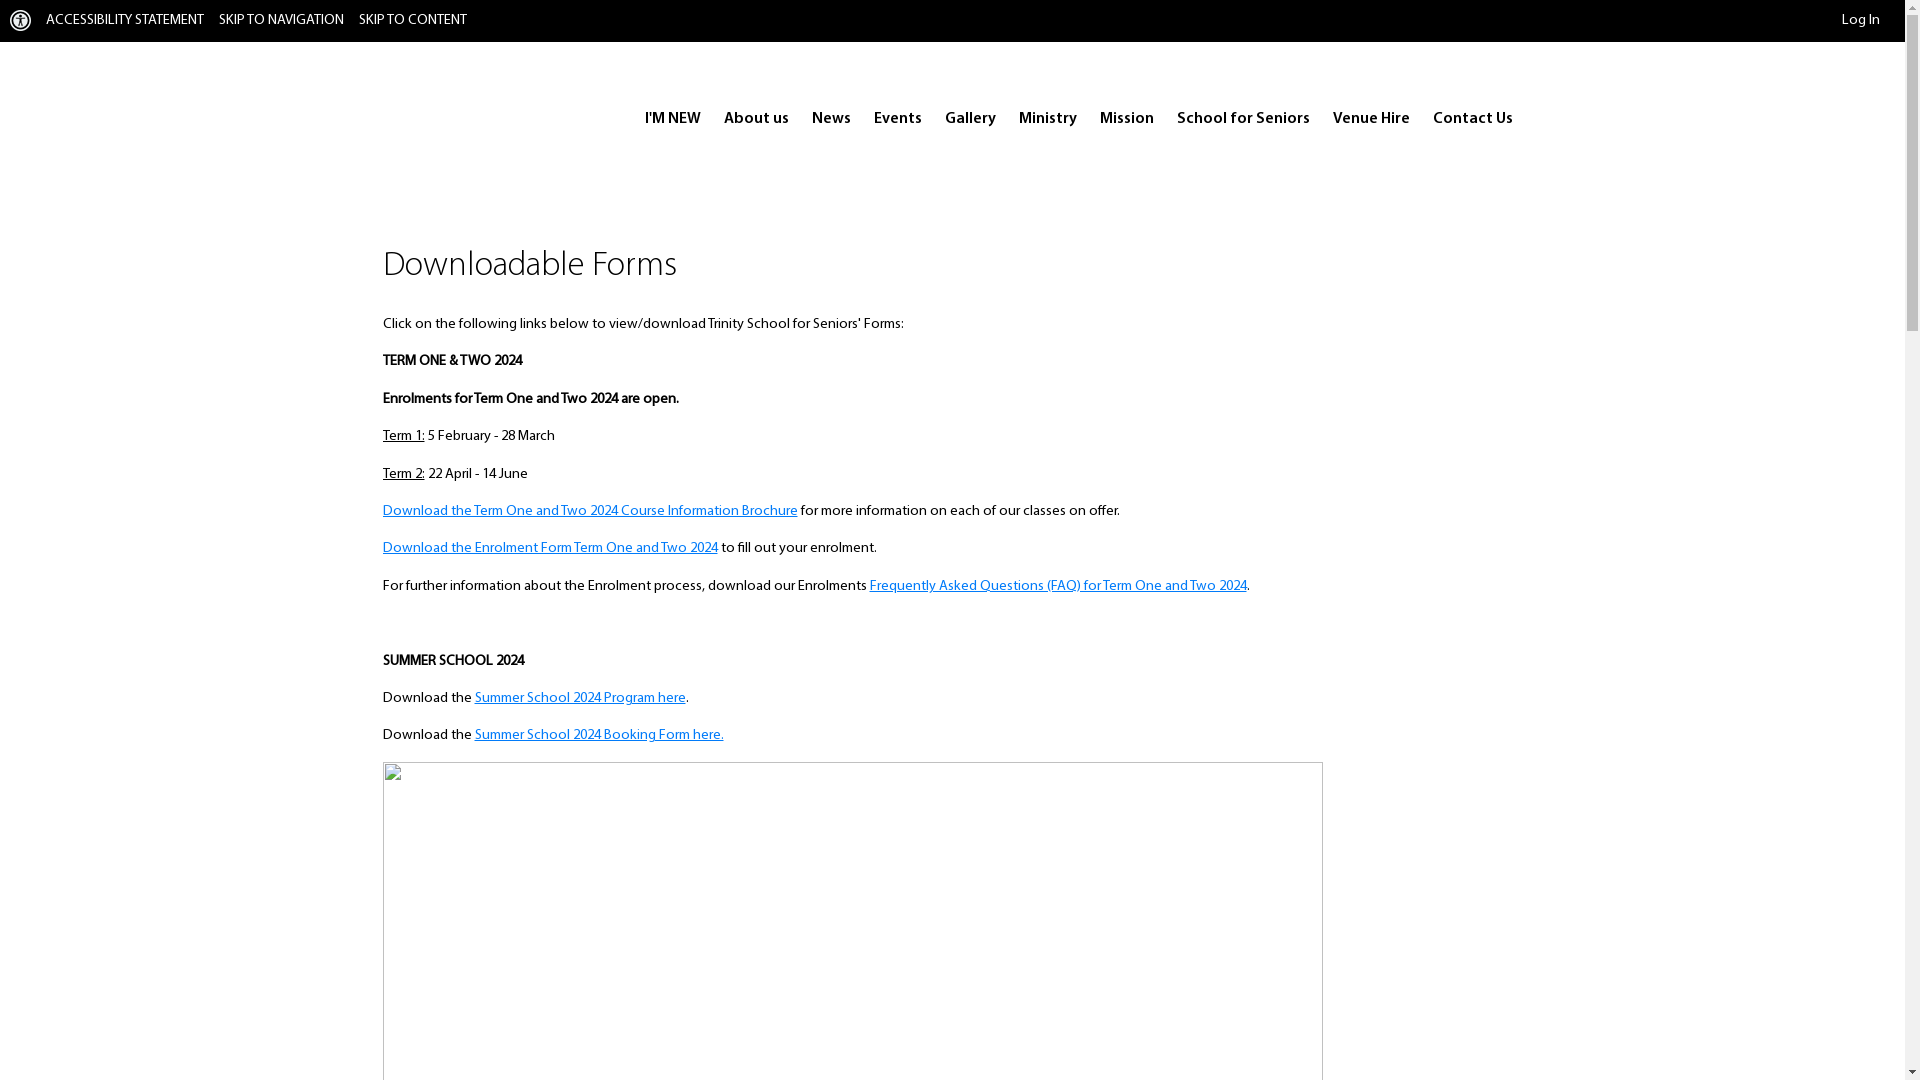  Describe the element at coordinates (282, 20) in the screenshot. I see `SKIP TO NAVIGATION` at that location.